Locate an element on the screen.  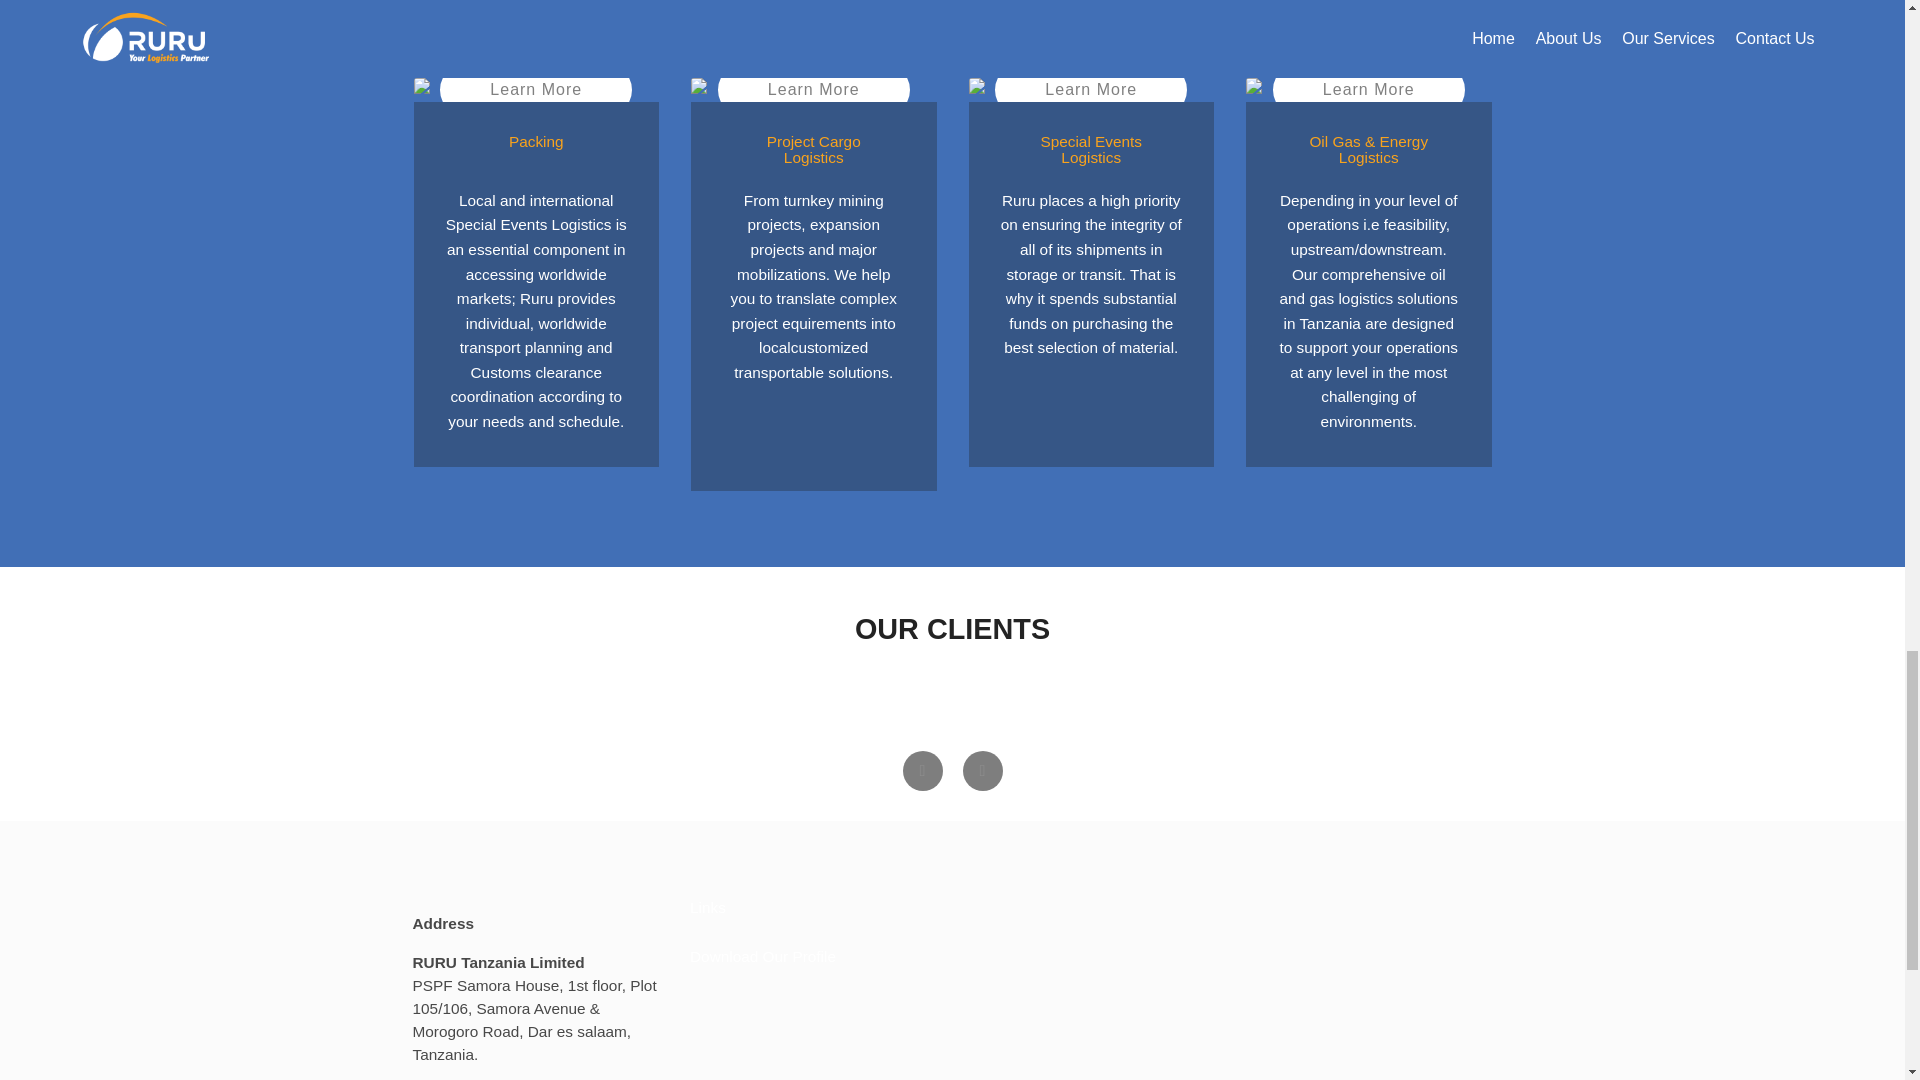
Download Our Profile is located at coordinates (762, 956).